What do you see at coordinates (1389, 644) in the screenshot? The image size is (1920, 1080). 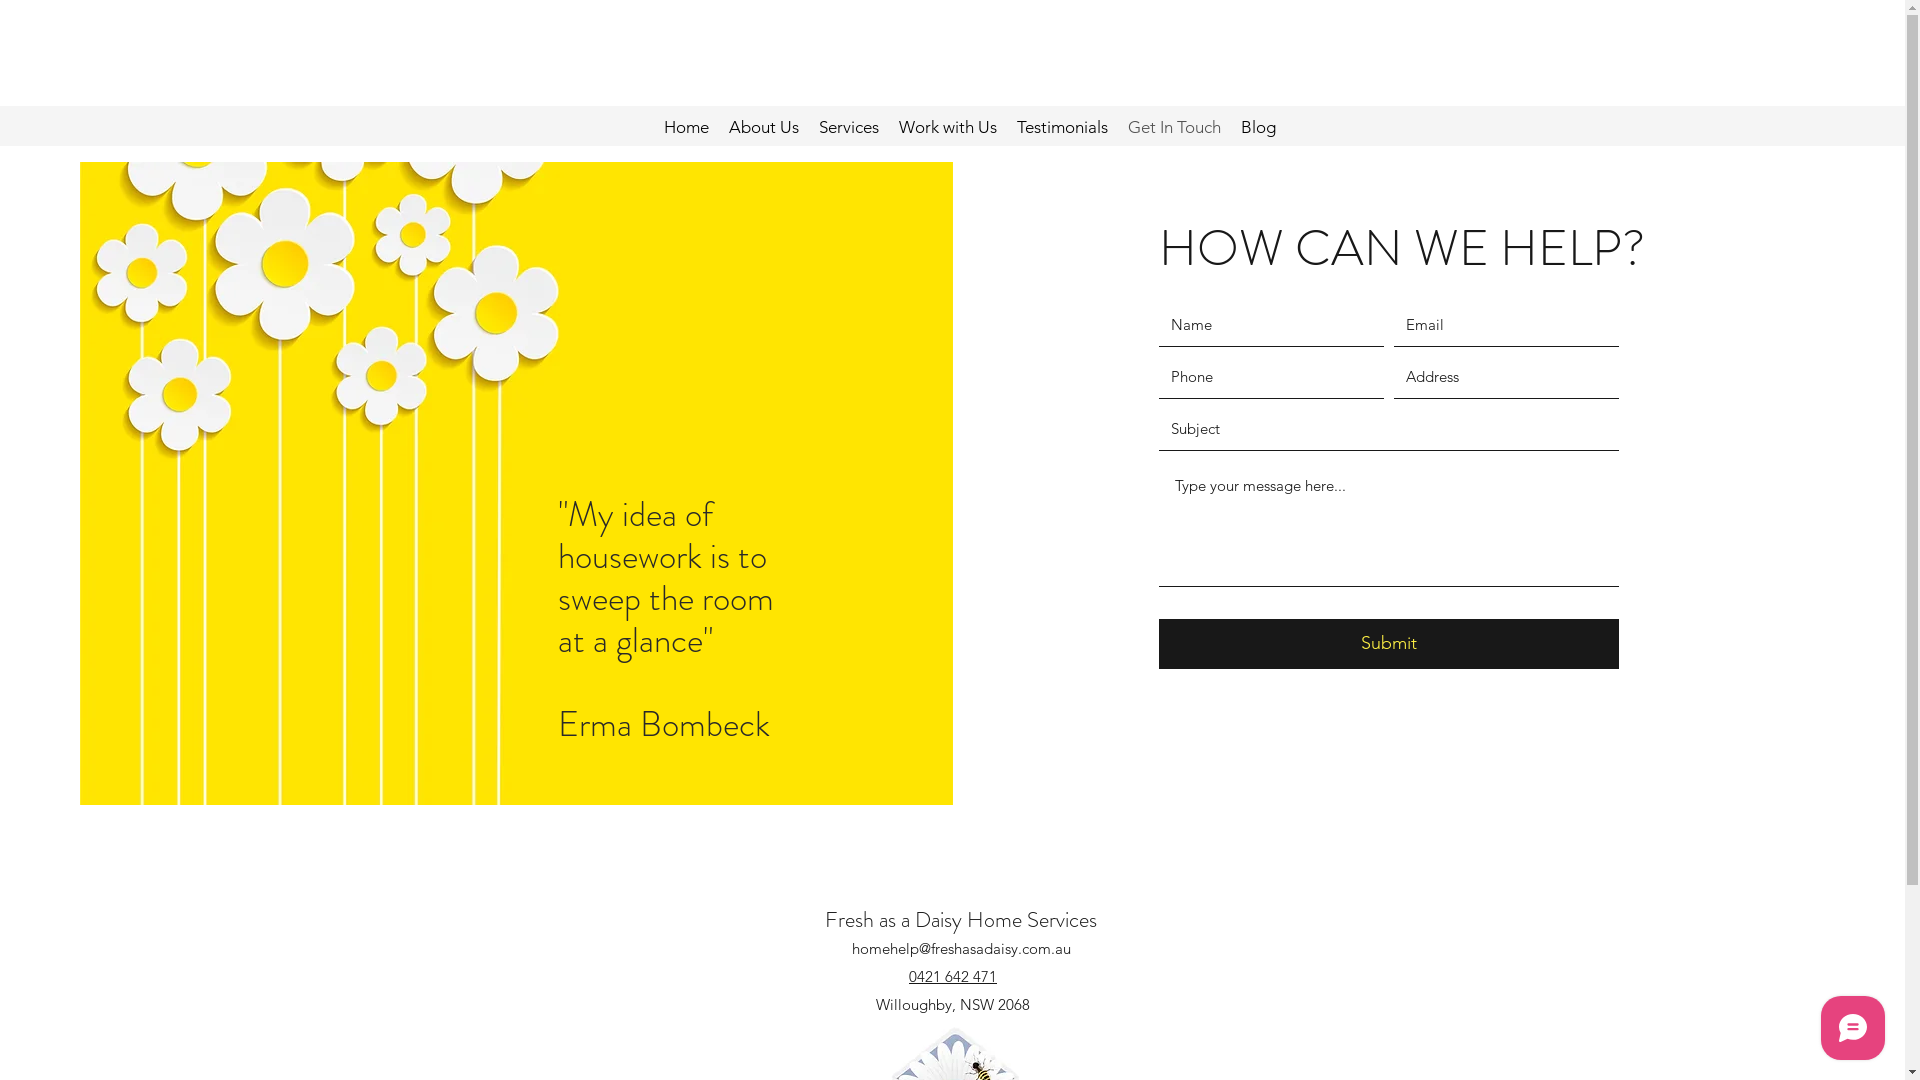 I see `Submit` at bounding box center [1389, 644].